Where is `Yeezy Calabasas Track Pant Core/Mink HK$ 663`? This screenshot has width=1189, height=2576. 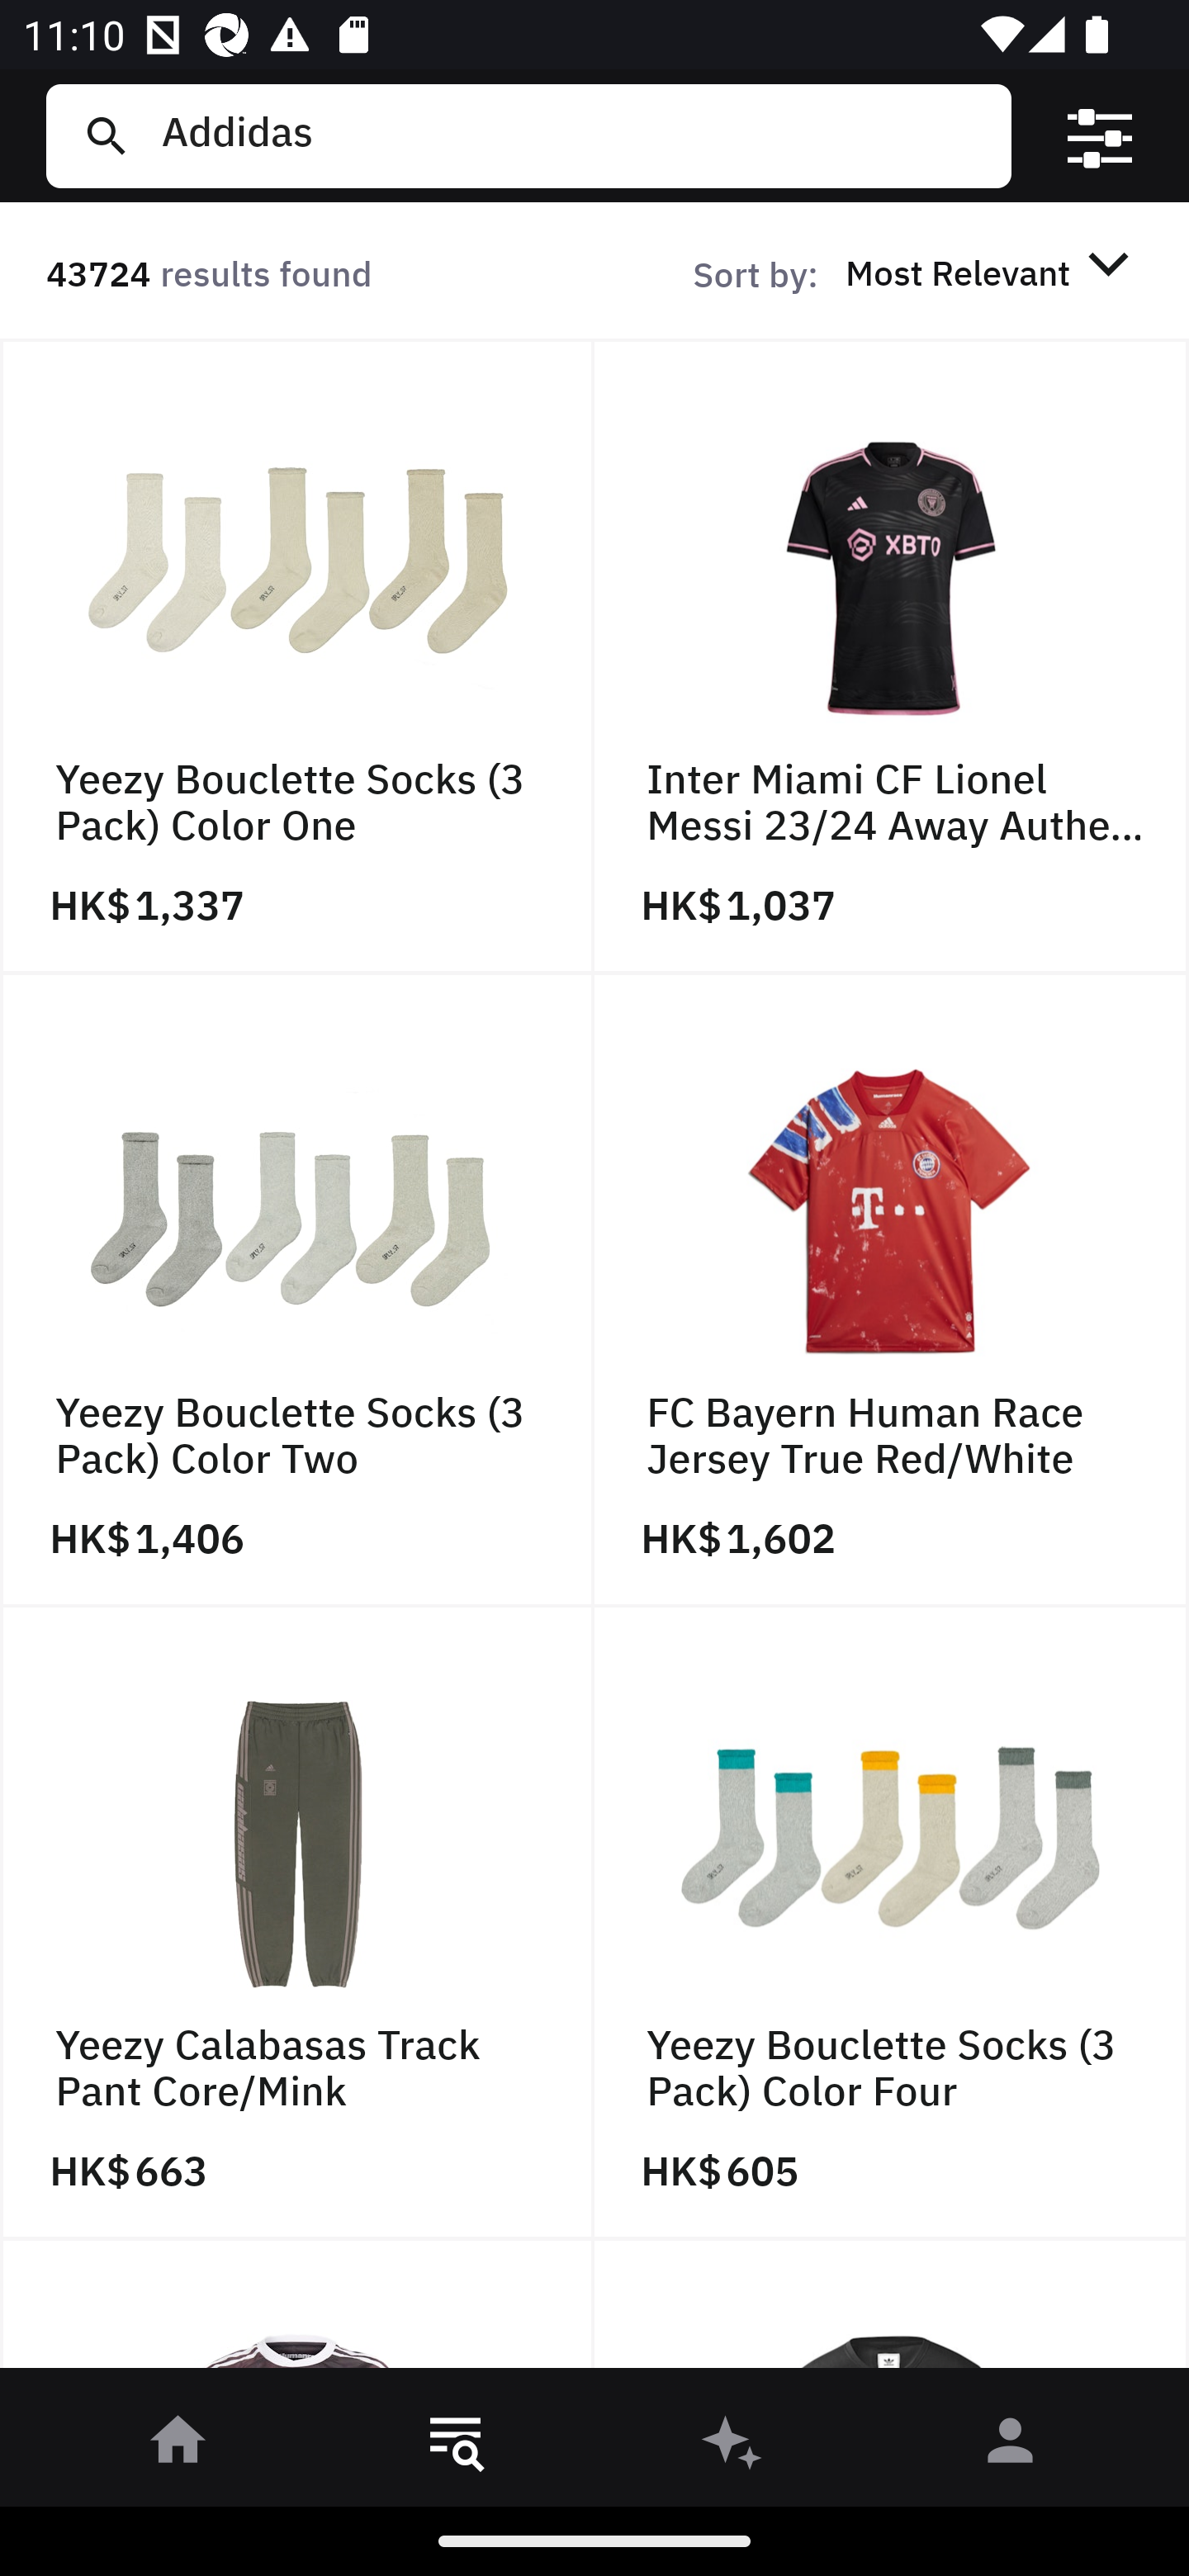
Yeezy Calabasas Track Pant Core/Mink HK$ 663 is located at coordinates (297, 1924).